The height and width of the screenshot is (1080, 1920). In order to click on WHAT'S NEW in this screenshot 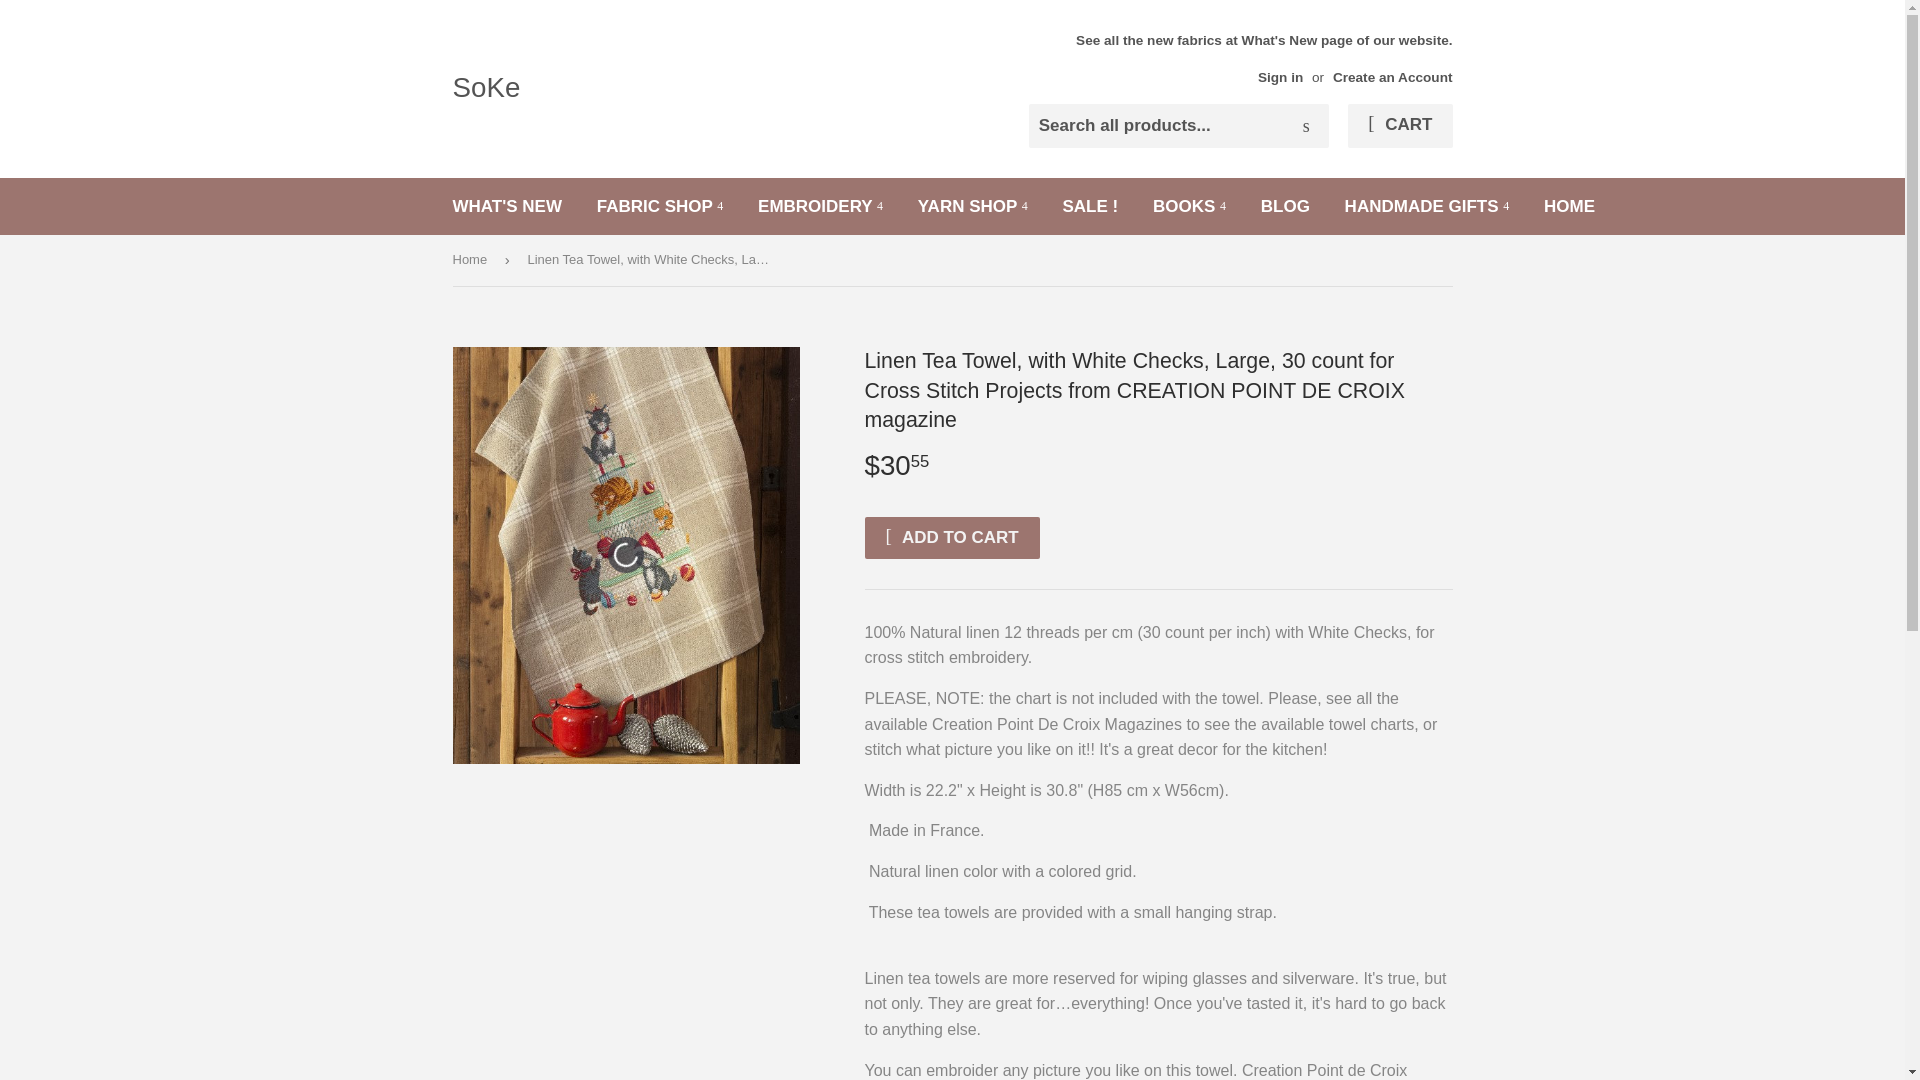, I will do `click(507, 206)`.